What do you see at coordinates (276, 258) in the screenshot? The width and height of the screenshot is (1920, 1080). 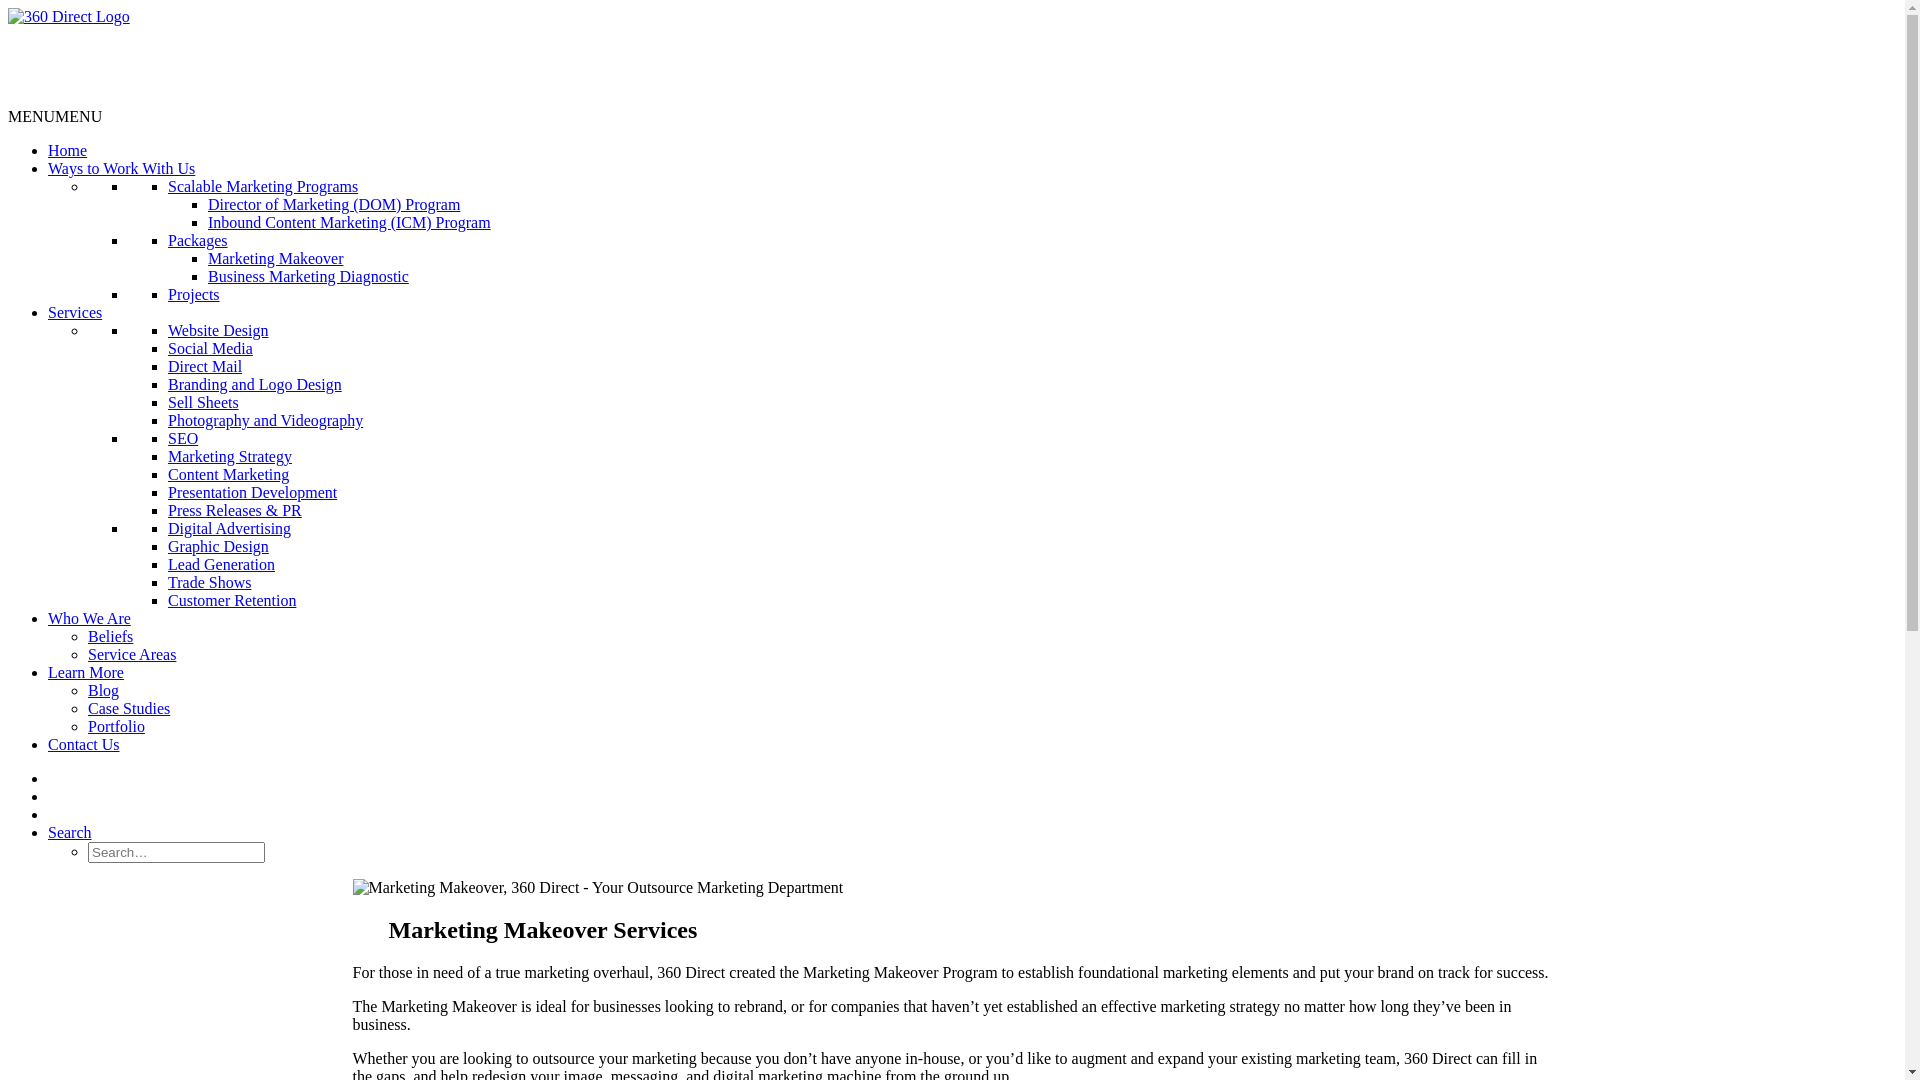 I see `Marketing Makeover` at bounding box center [276, 258].